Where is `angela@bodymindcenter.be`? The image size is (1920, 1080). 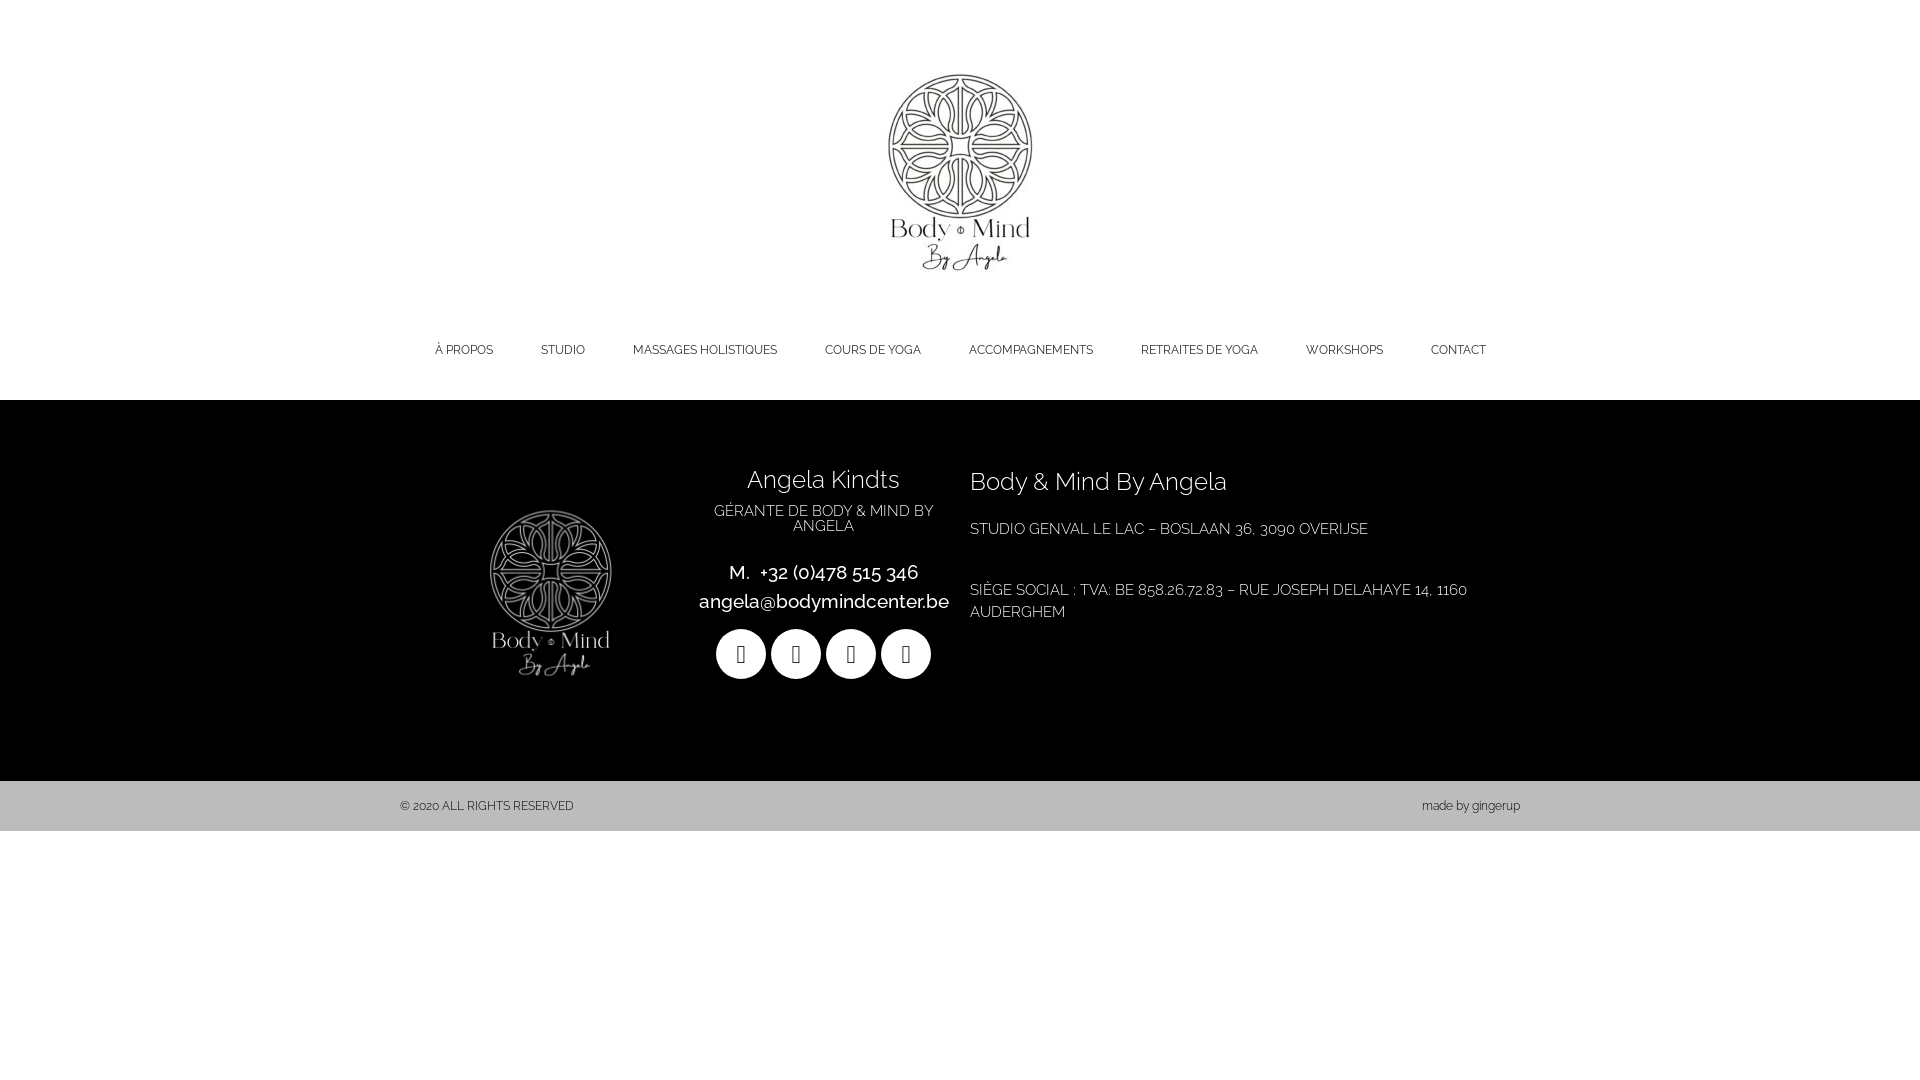
angela@bodymindcenter.be is located at coordinates (823, 601).